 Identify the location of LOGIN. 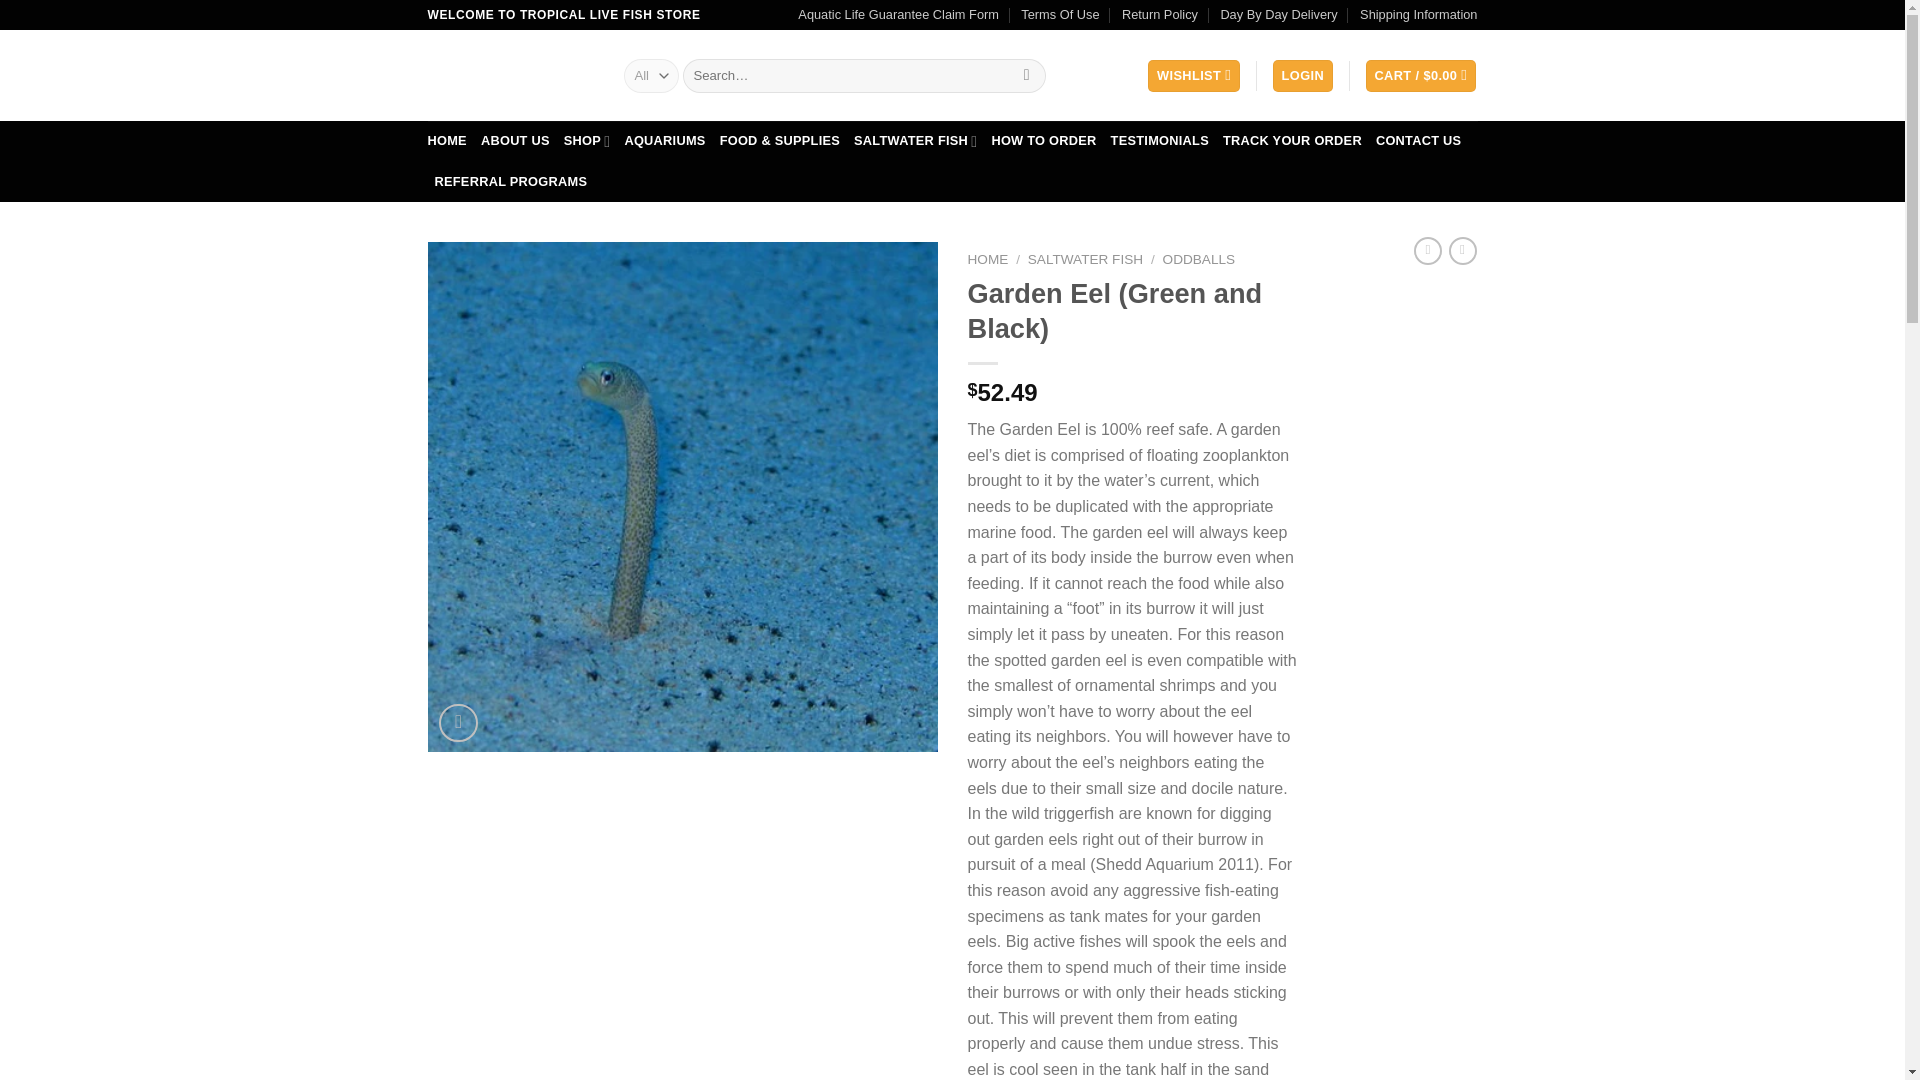
(1302, 76).